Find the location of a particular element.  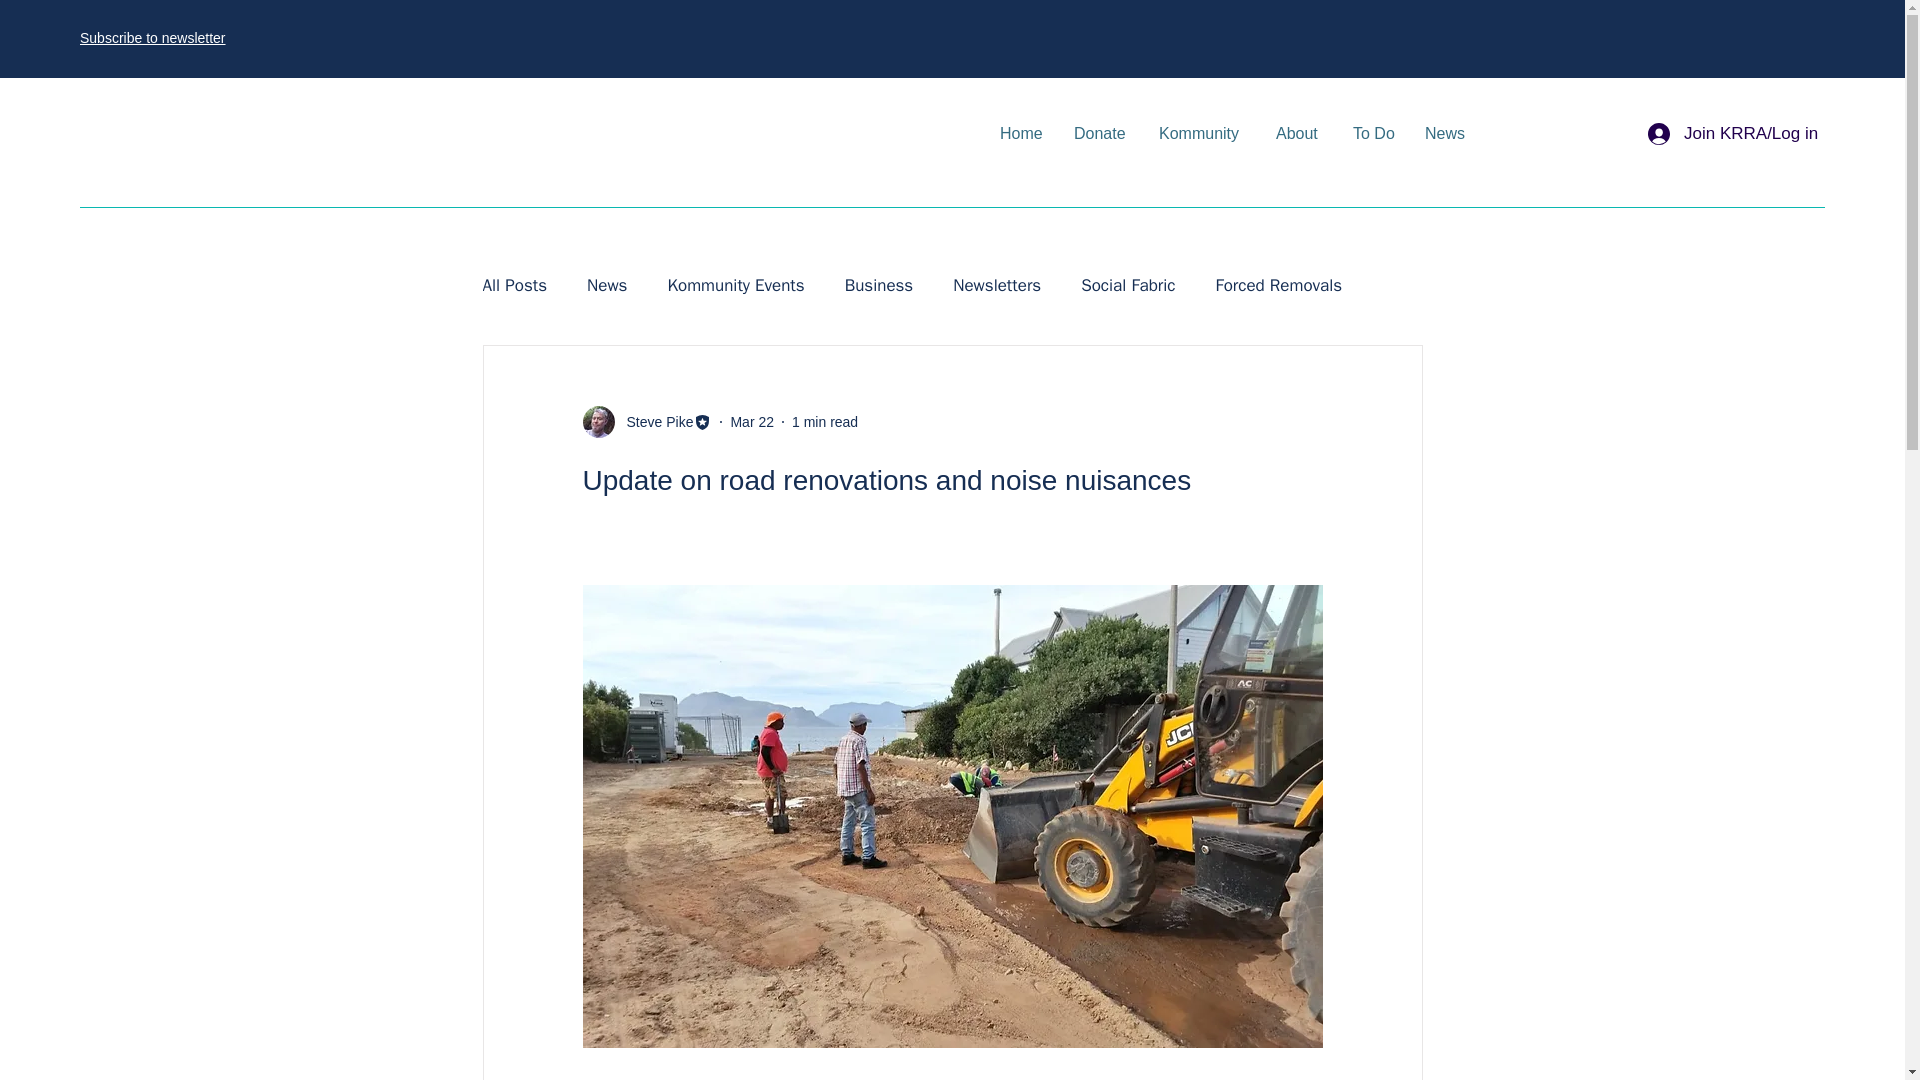

Home is located at coordinates (1022, 134).